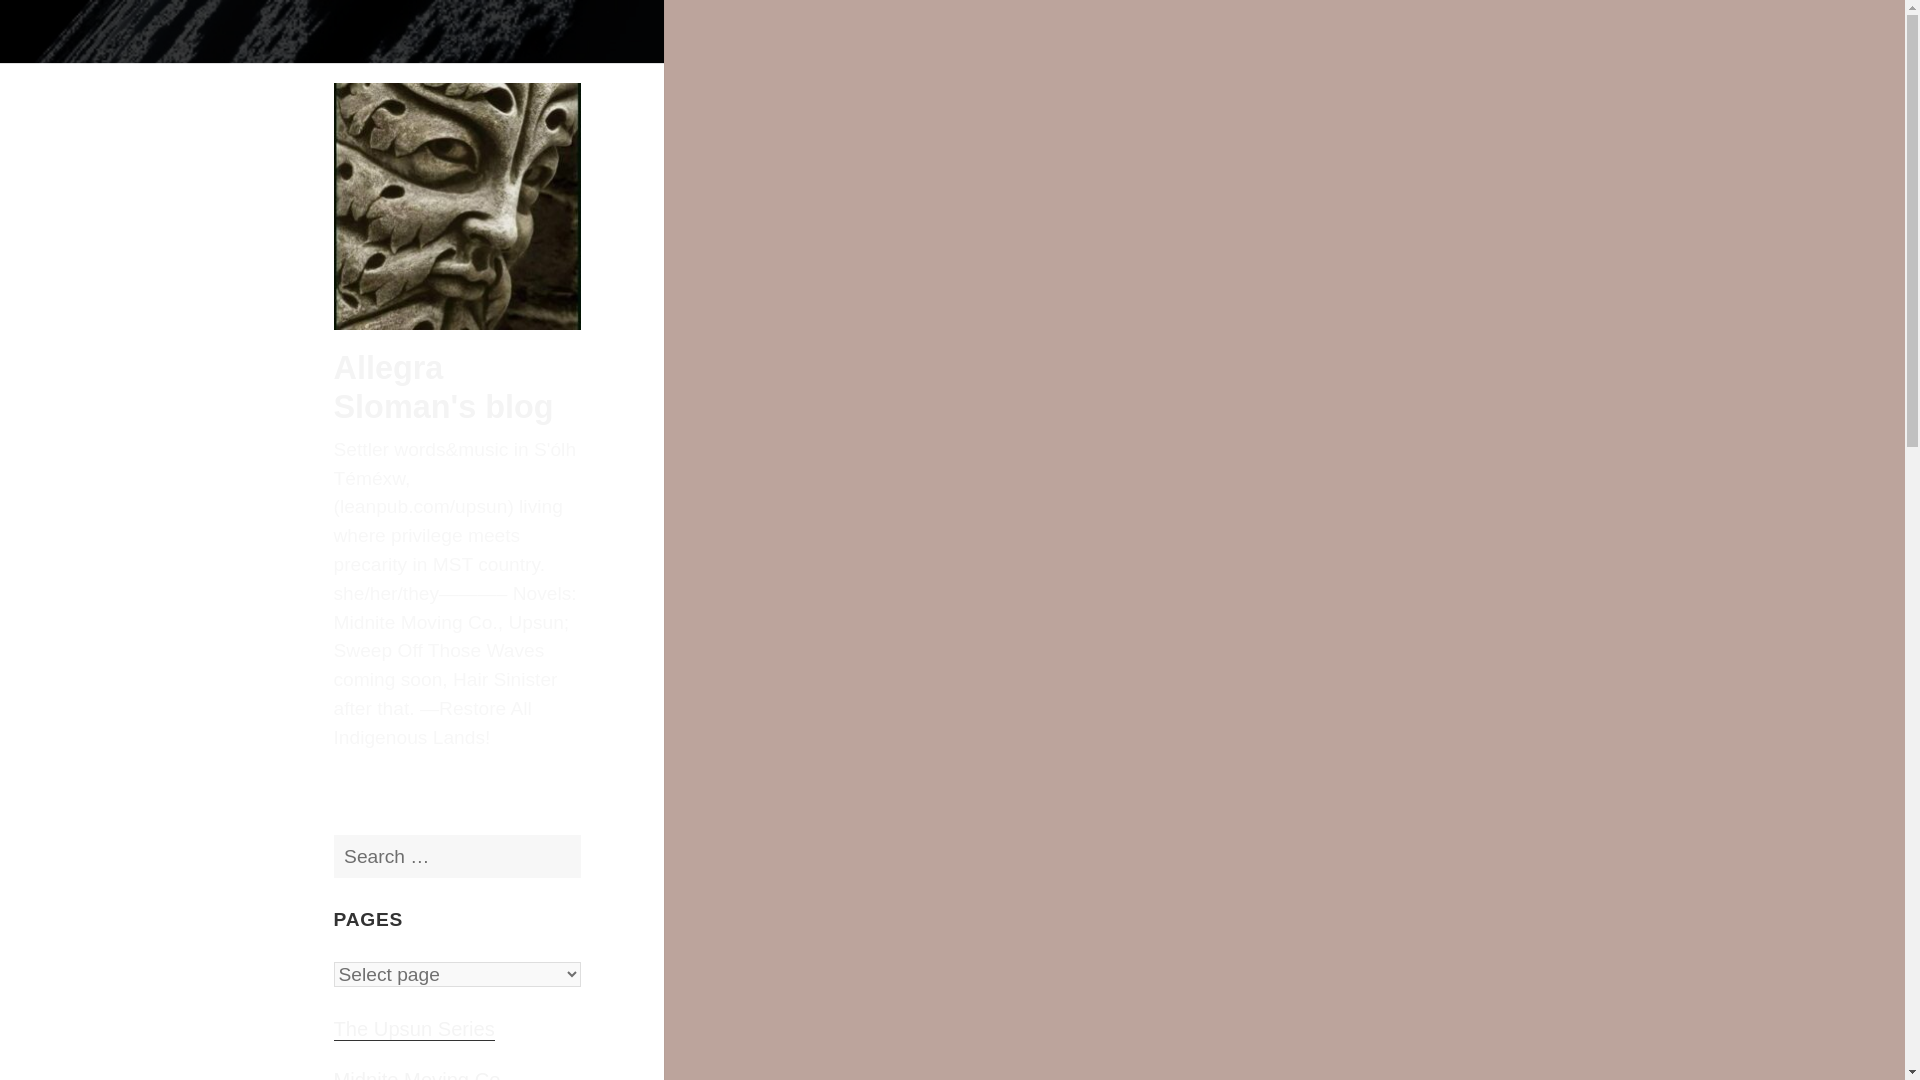  What do you see at coordinates (414, 1030) in the screenshot?
I see `The Upsun Series` at bounding box center [414, 1030].